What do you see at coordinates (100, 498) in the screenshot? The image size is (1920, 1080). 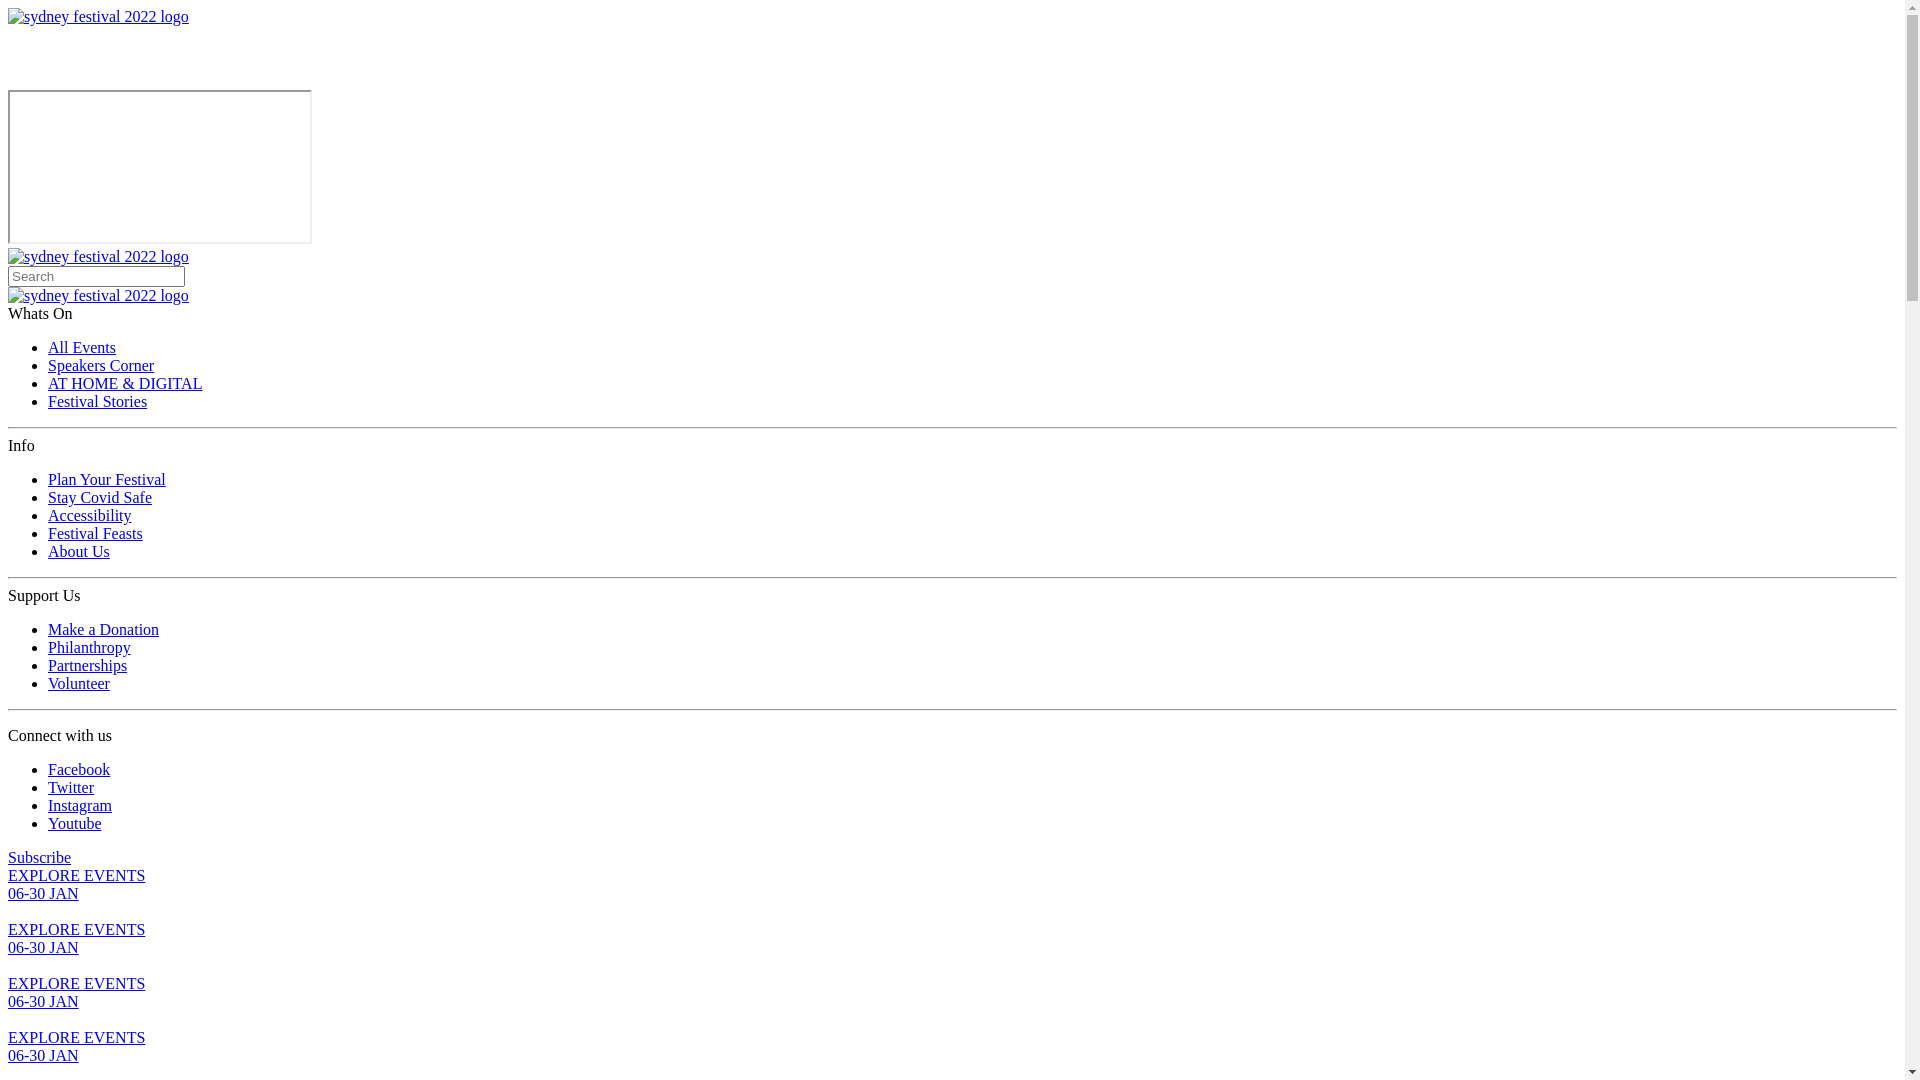 I see `Stay Covid Safe` at bounding box center [100, 498].